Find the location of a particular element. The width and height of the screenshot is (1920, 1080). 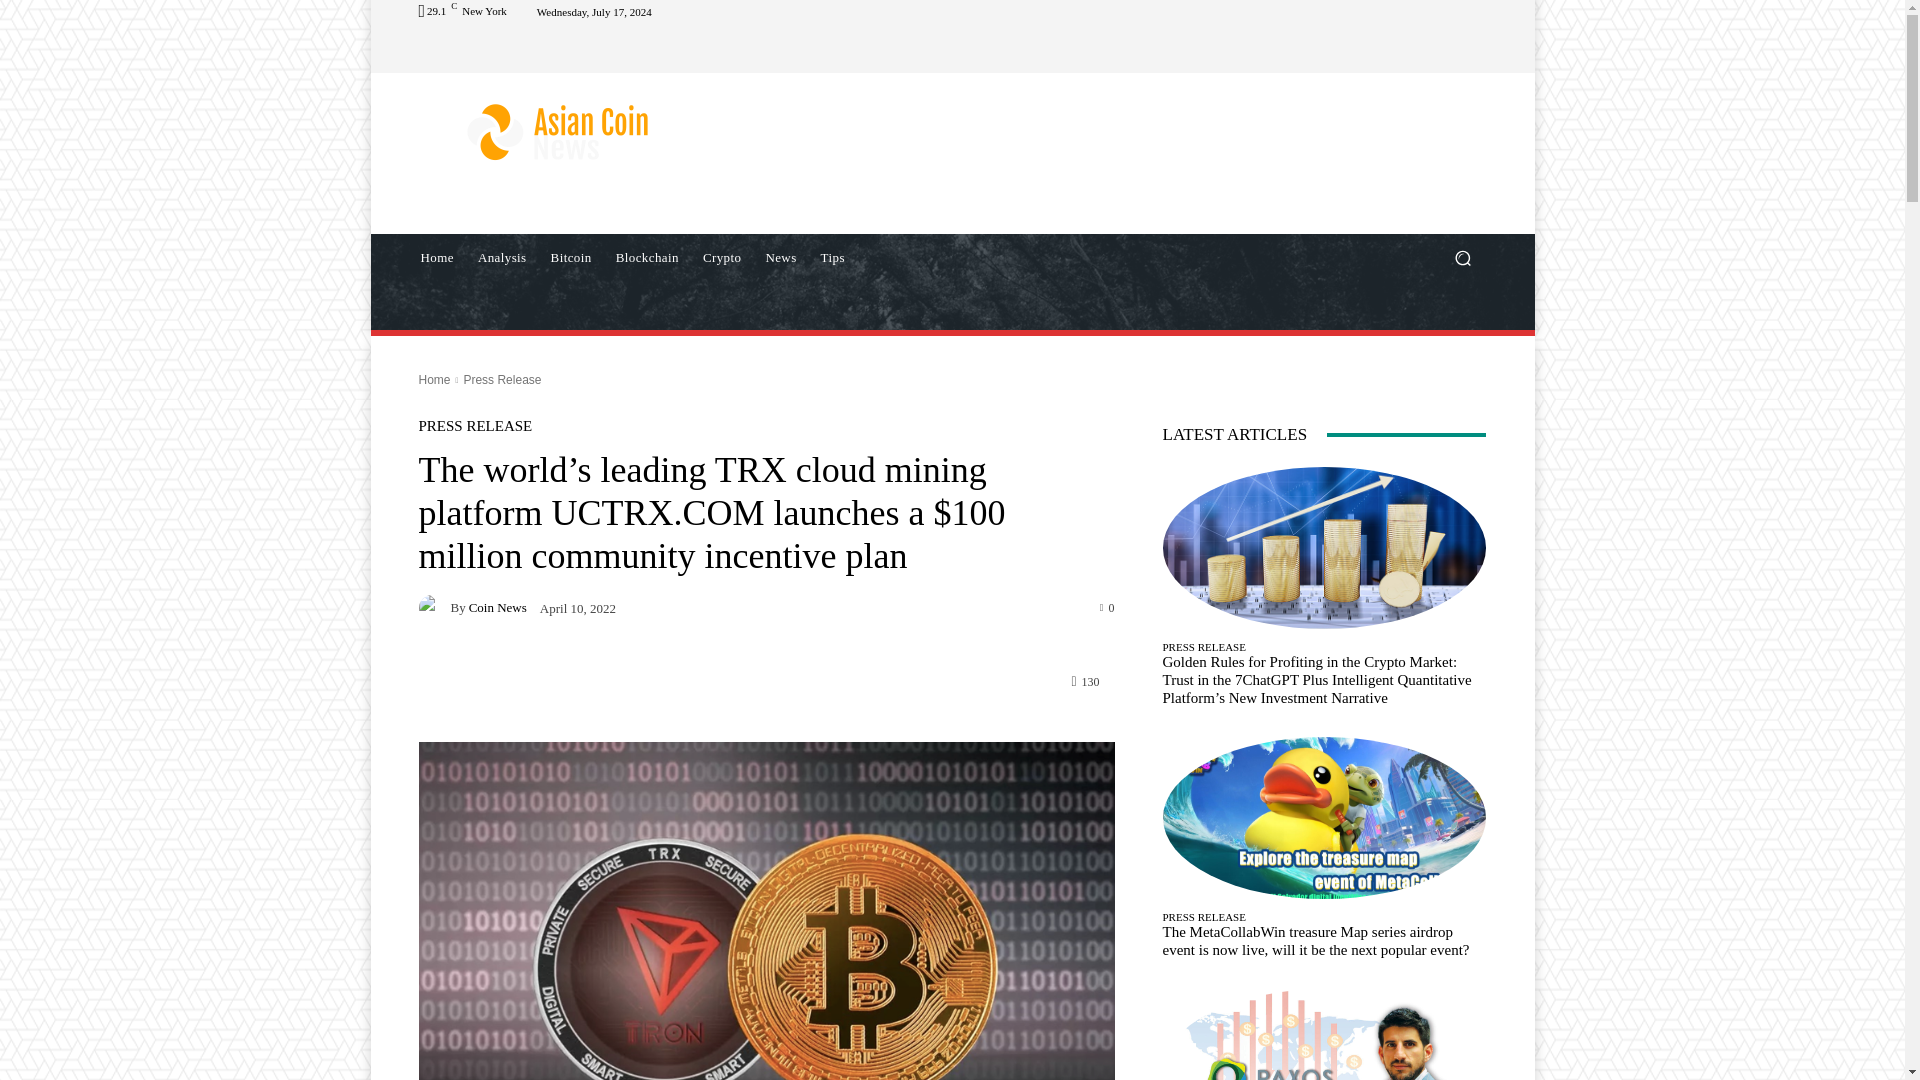

Bitcoin is located at coordinates (572, 258).